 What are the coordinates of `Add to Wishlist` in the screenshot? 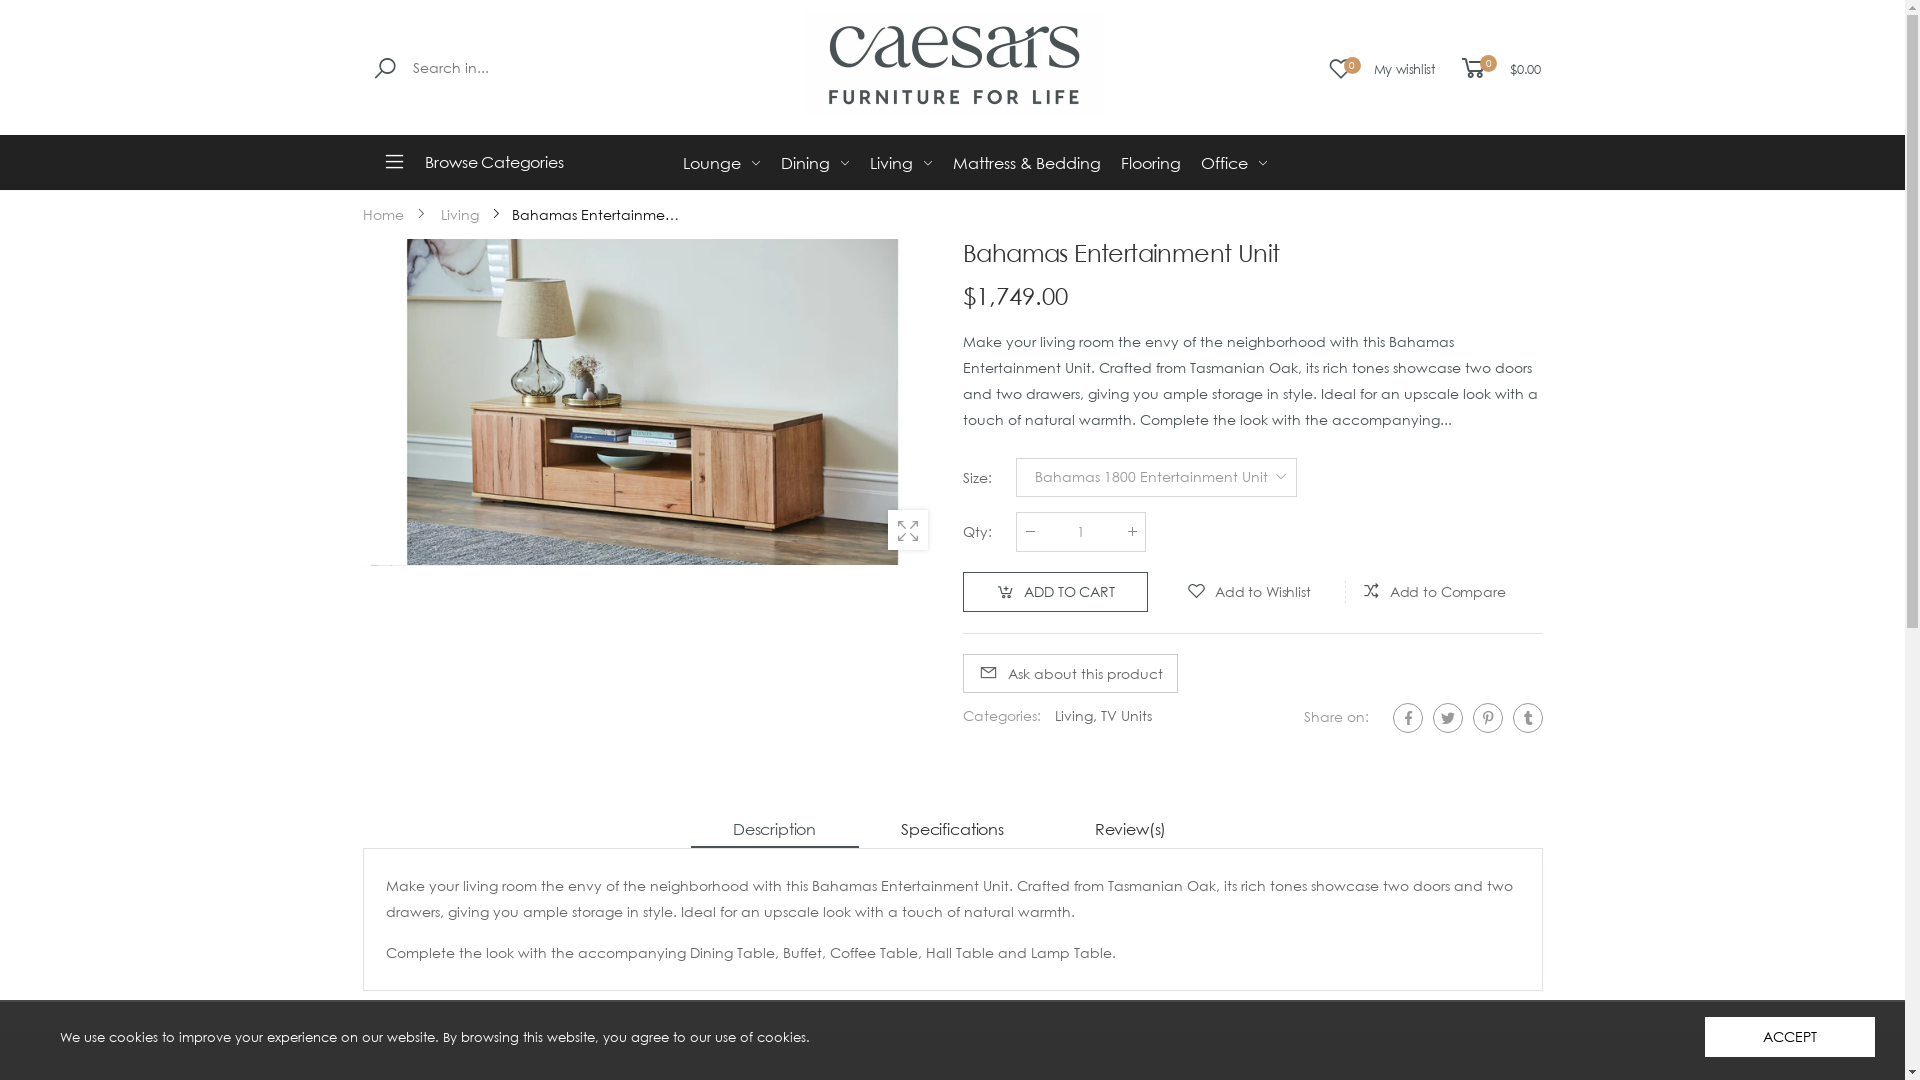 It's located at (1248, 592).